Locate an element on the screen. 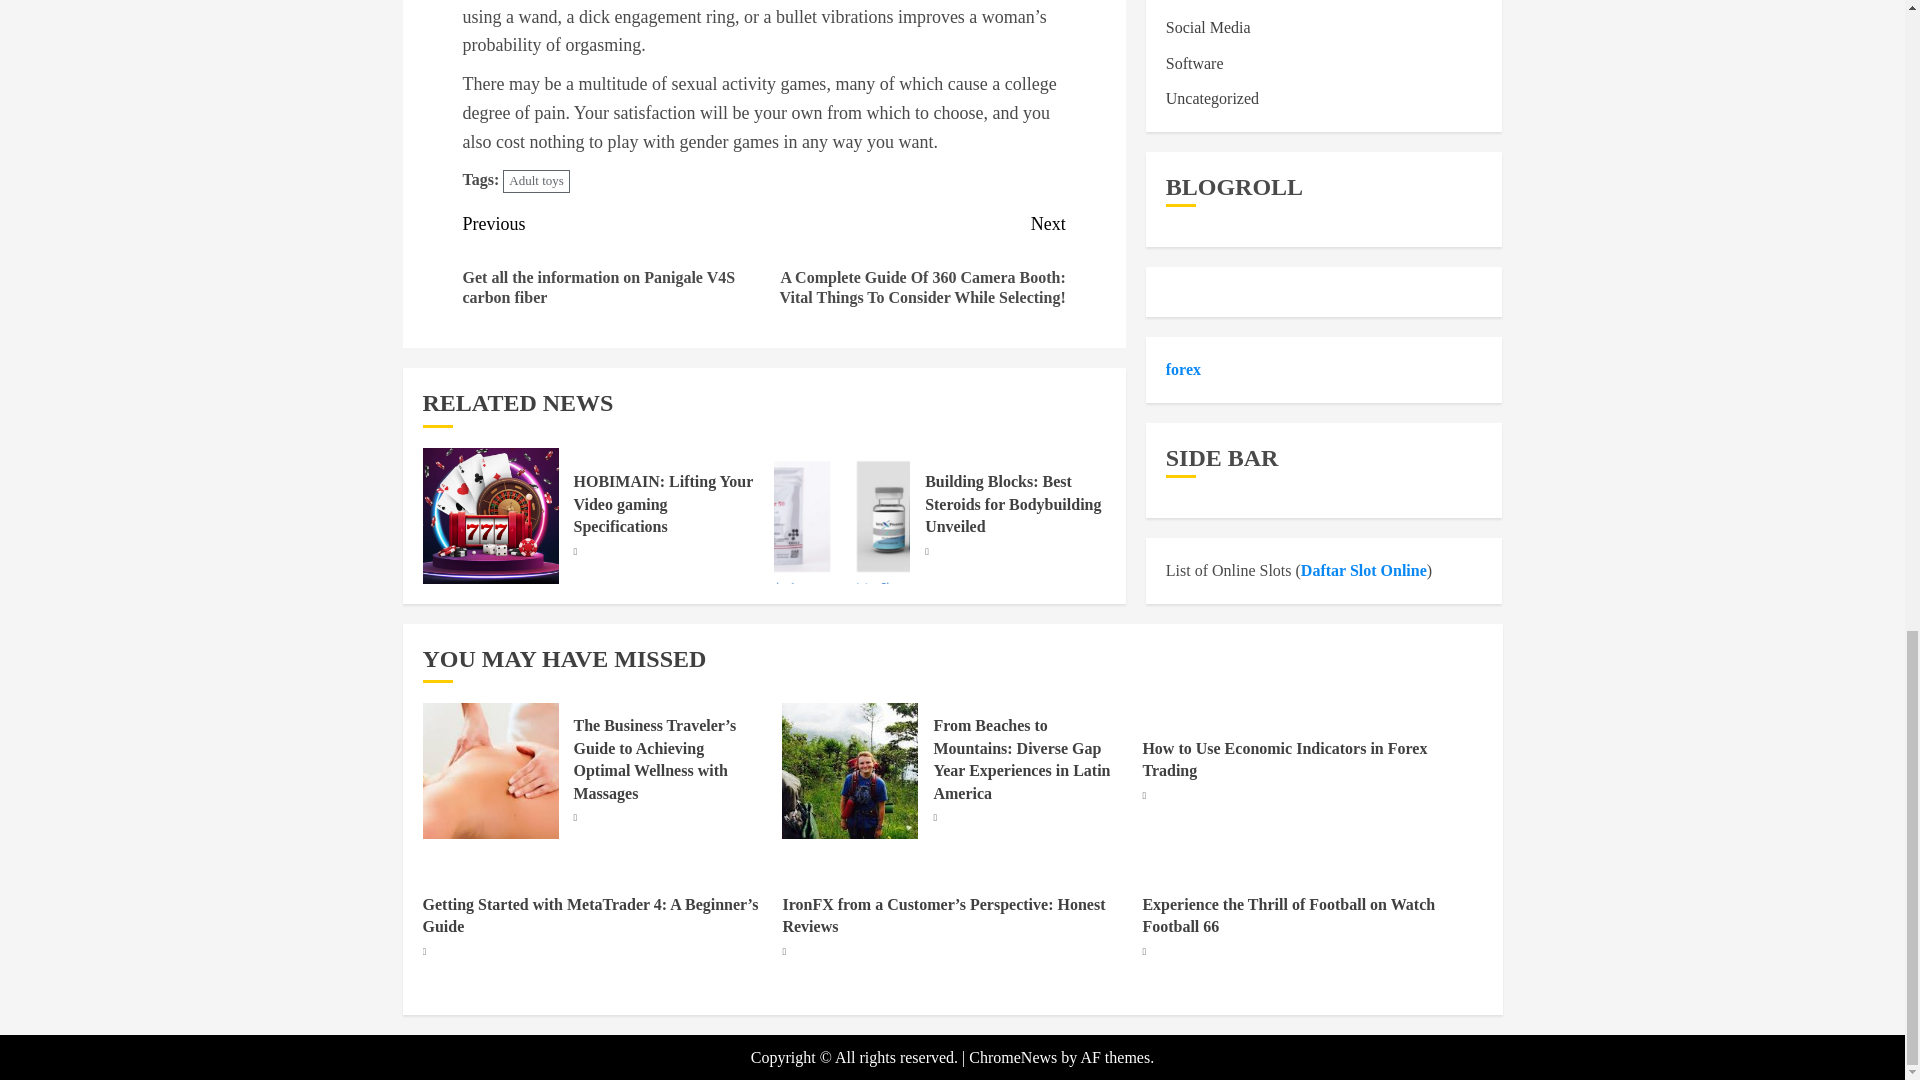 This screenshot has width=1920, height=1080. Adult toys is located at coordinates (536, 181).